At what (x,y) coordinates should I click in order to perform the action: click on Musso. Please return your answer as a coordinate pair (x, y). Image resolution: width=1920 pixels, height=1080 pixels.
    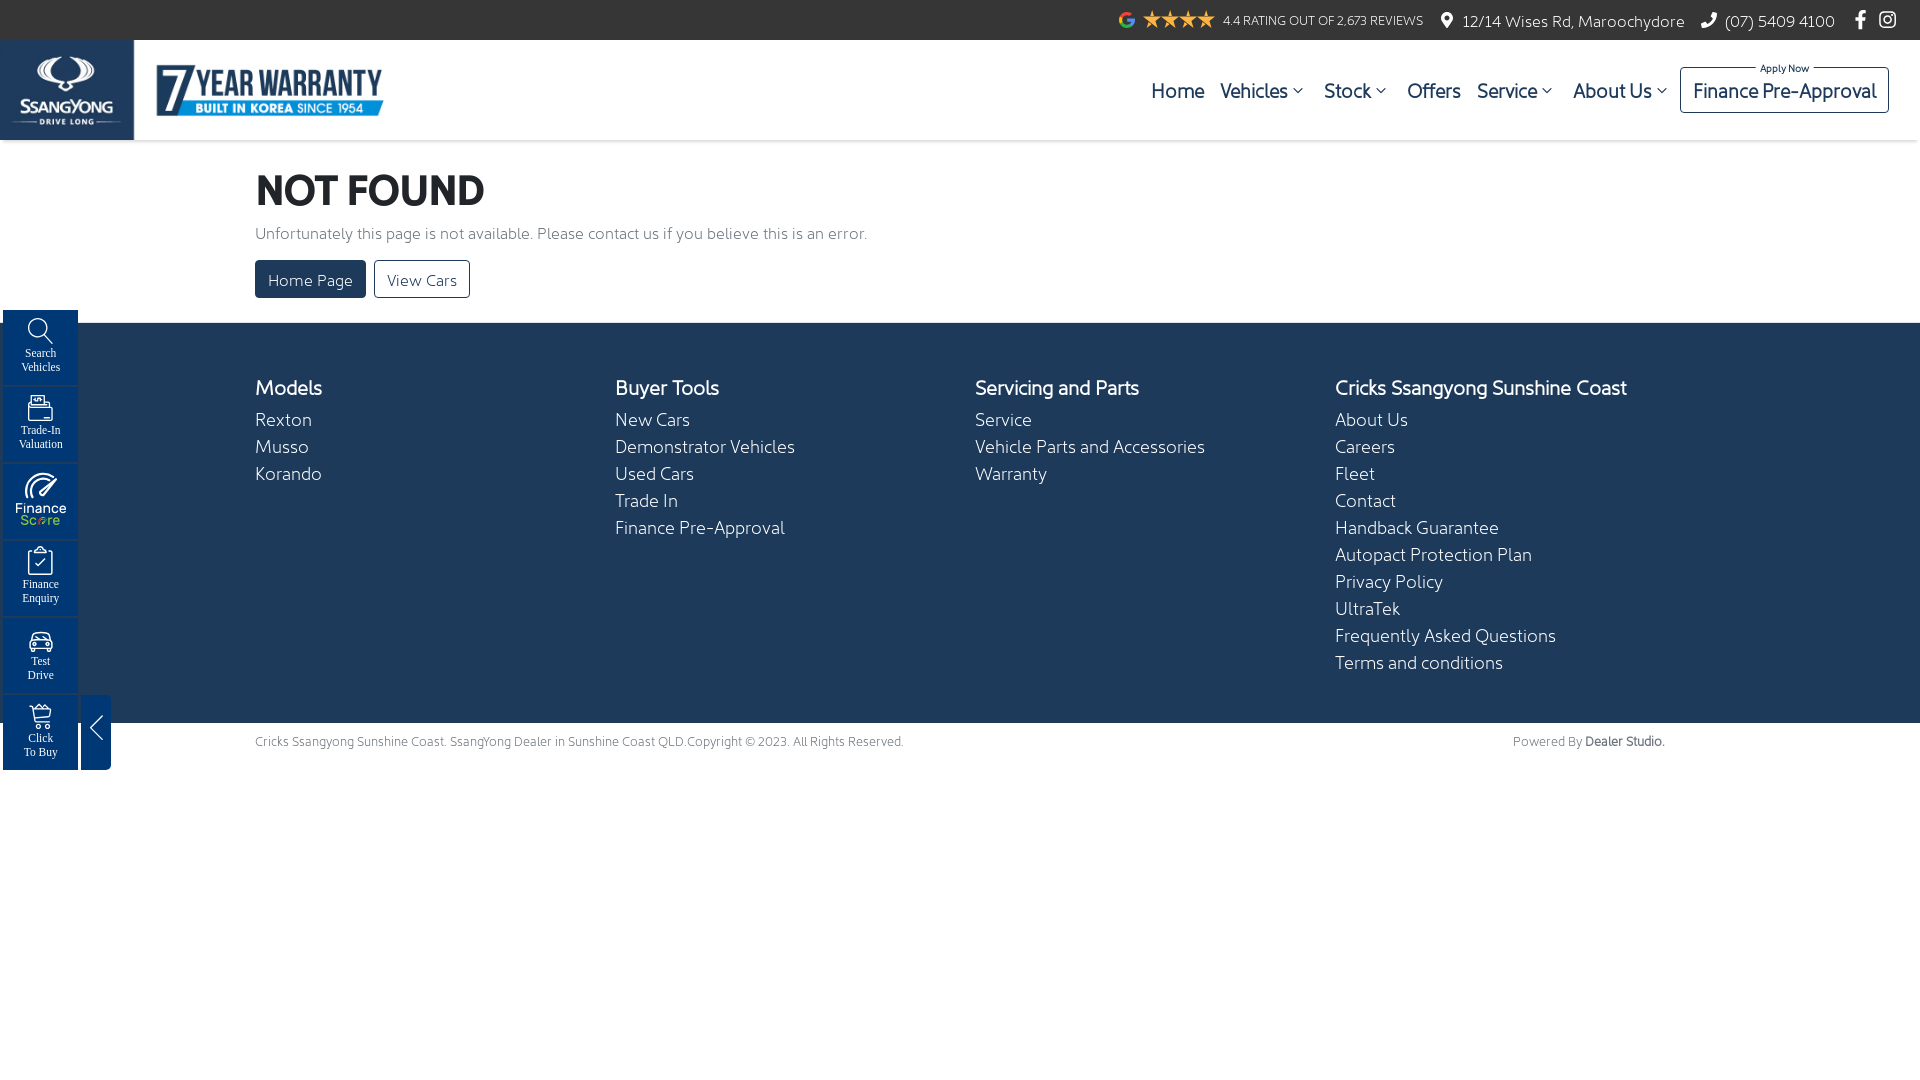
    Looking at the image, I should click on (282, 446).